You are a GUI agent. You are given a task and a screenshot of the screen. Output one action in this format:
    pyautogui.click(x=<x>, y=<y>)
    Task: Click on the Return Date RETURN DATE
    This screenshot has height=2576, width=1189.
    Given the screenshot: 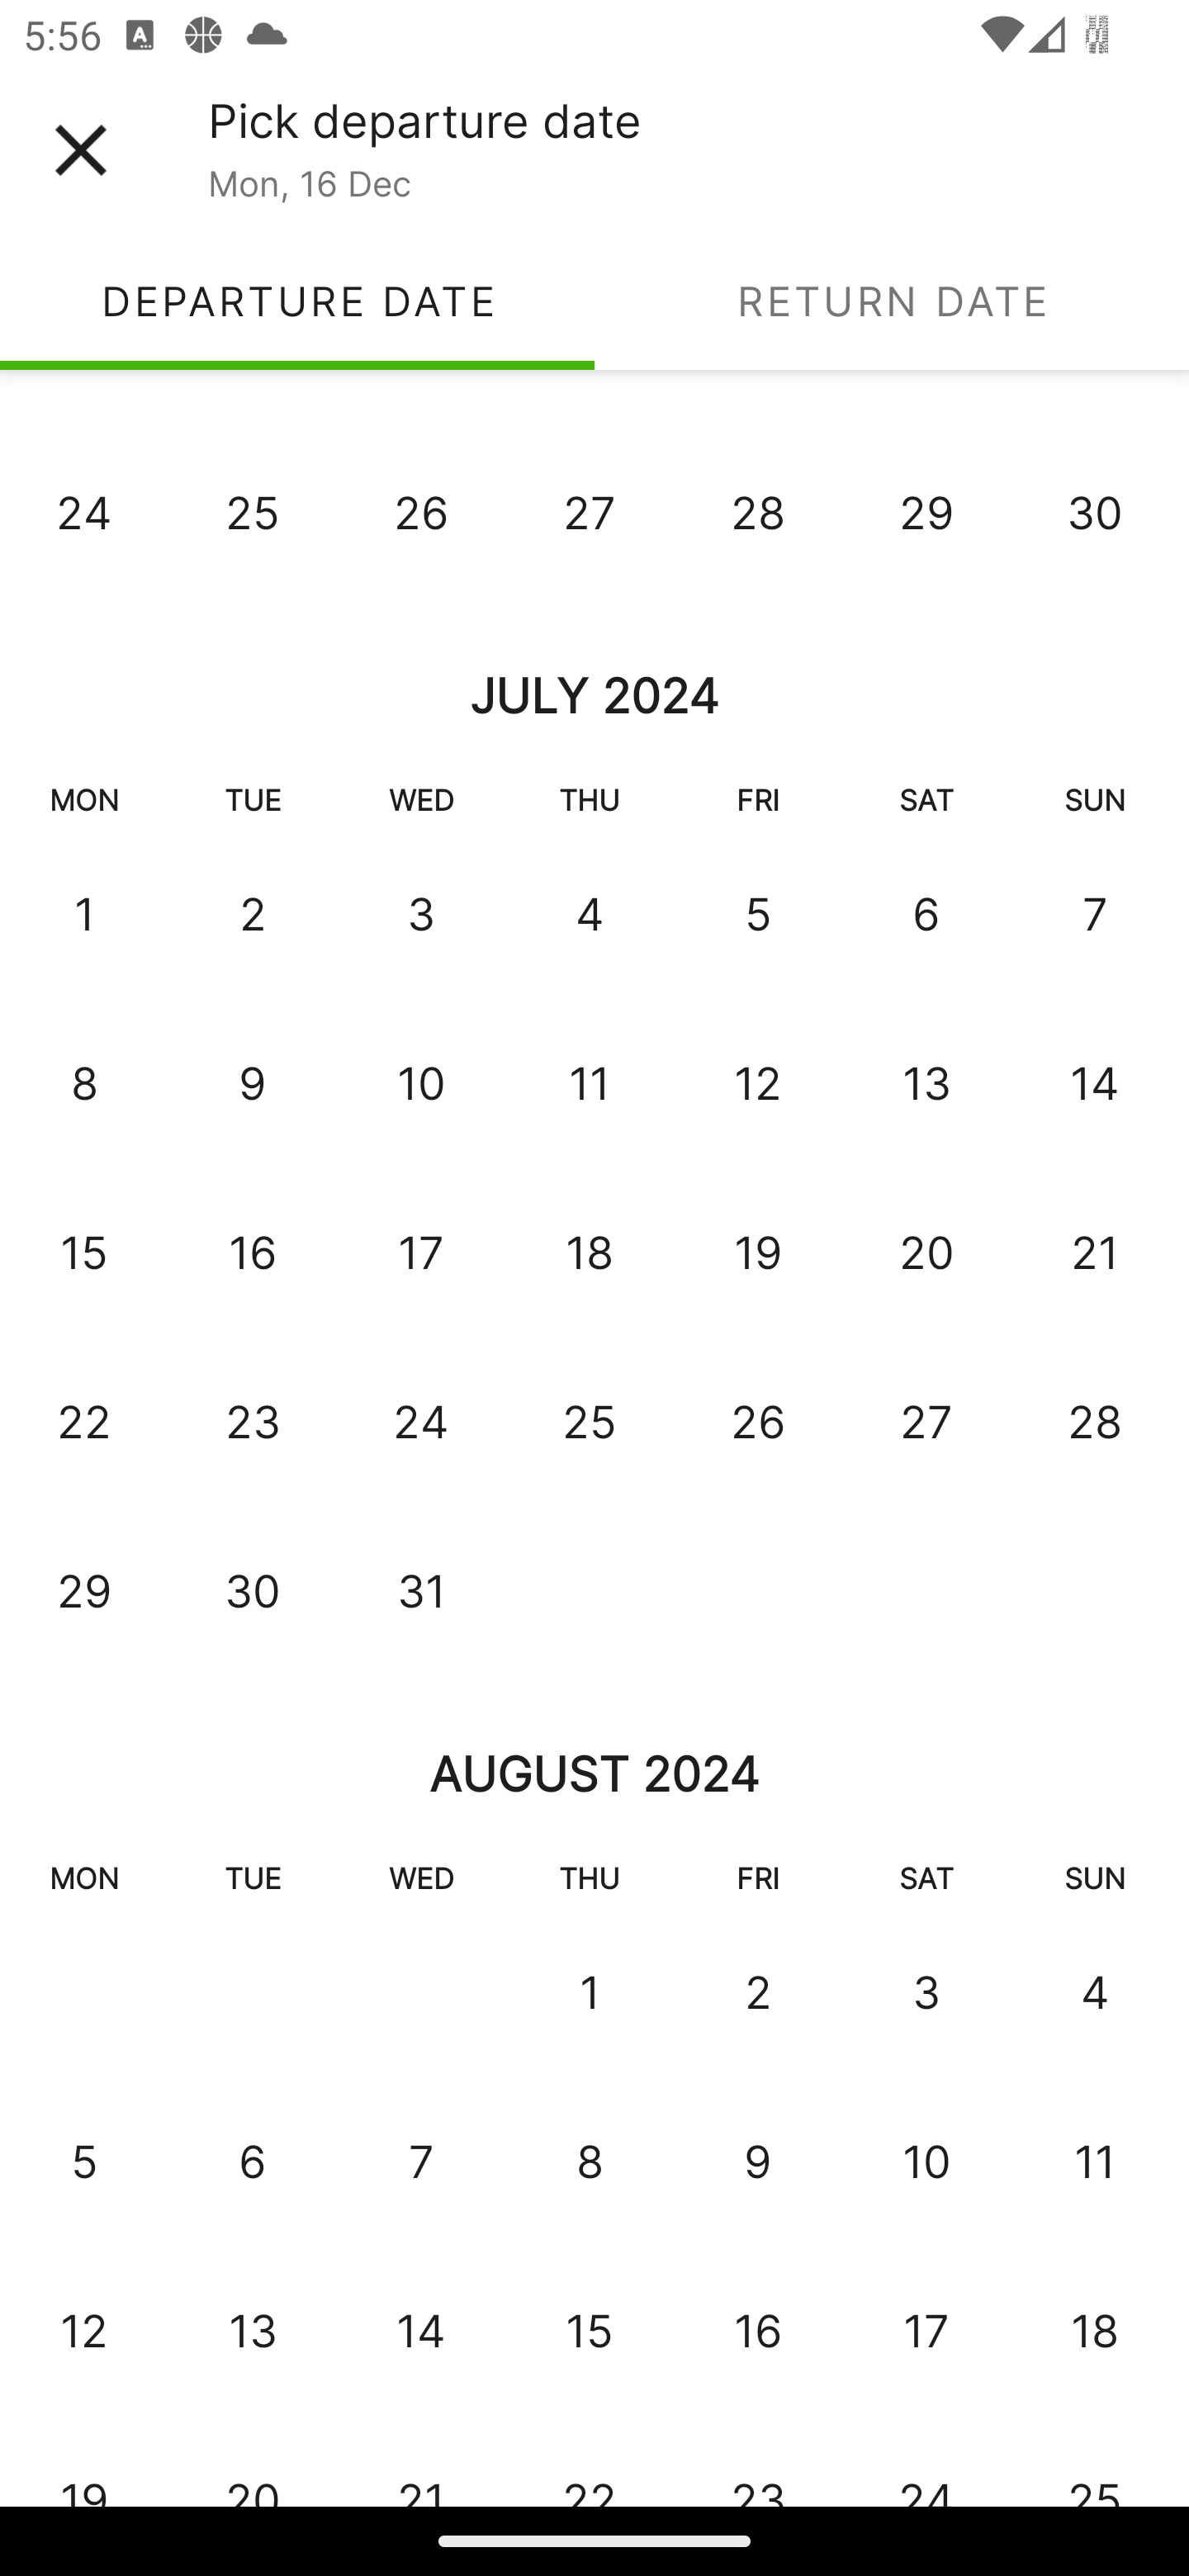 What is the action you would take?
    pyautogui.click(x=892, y=301)
    